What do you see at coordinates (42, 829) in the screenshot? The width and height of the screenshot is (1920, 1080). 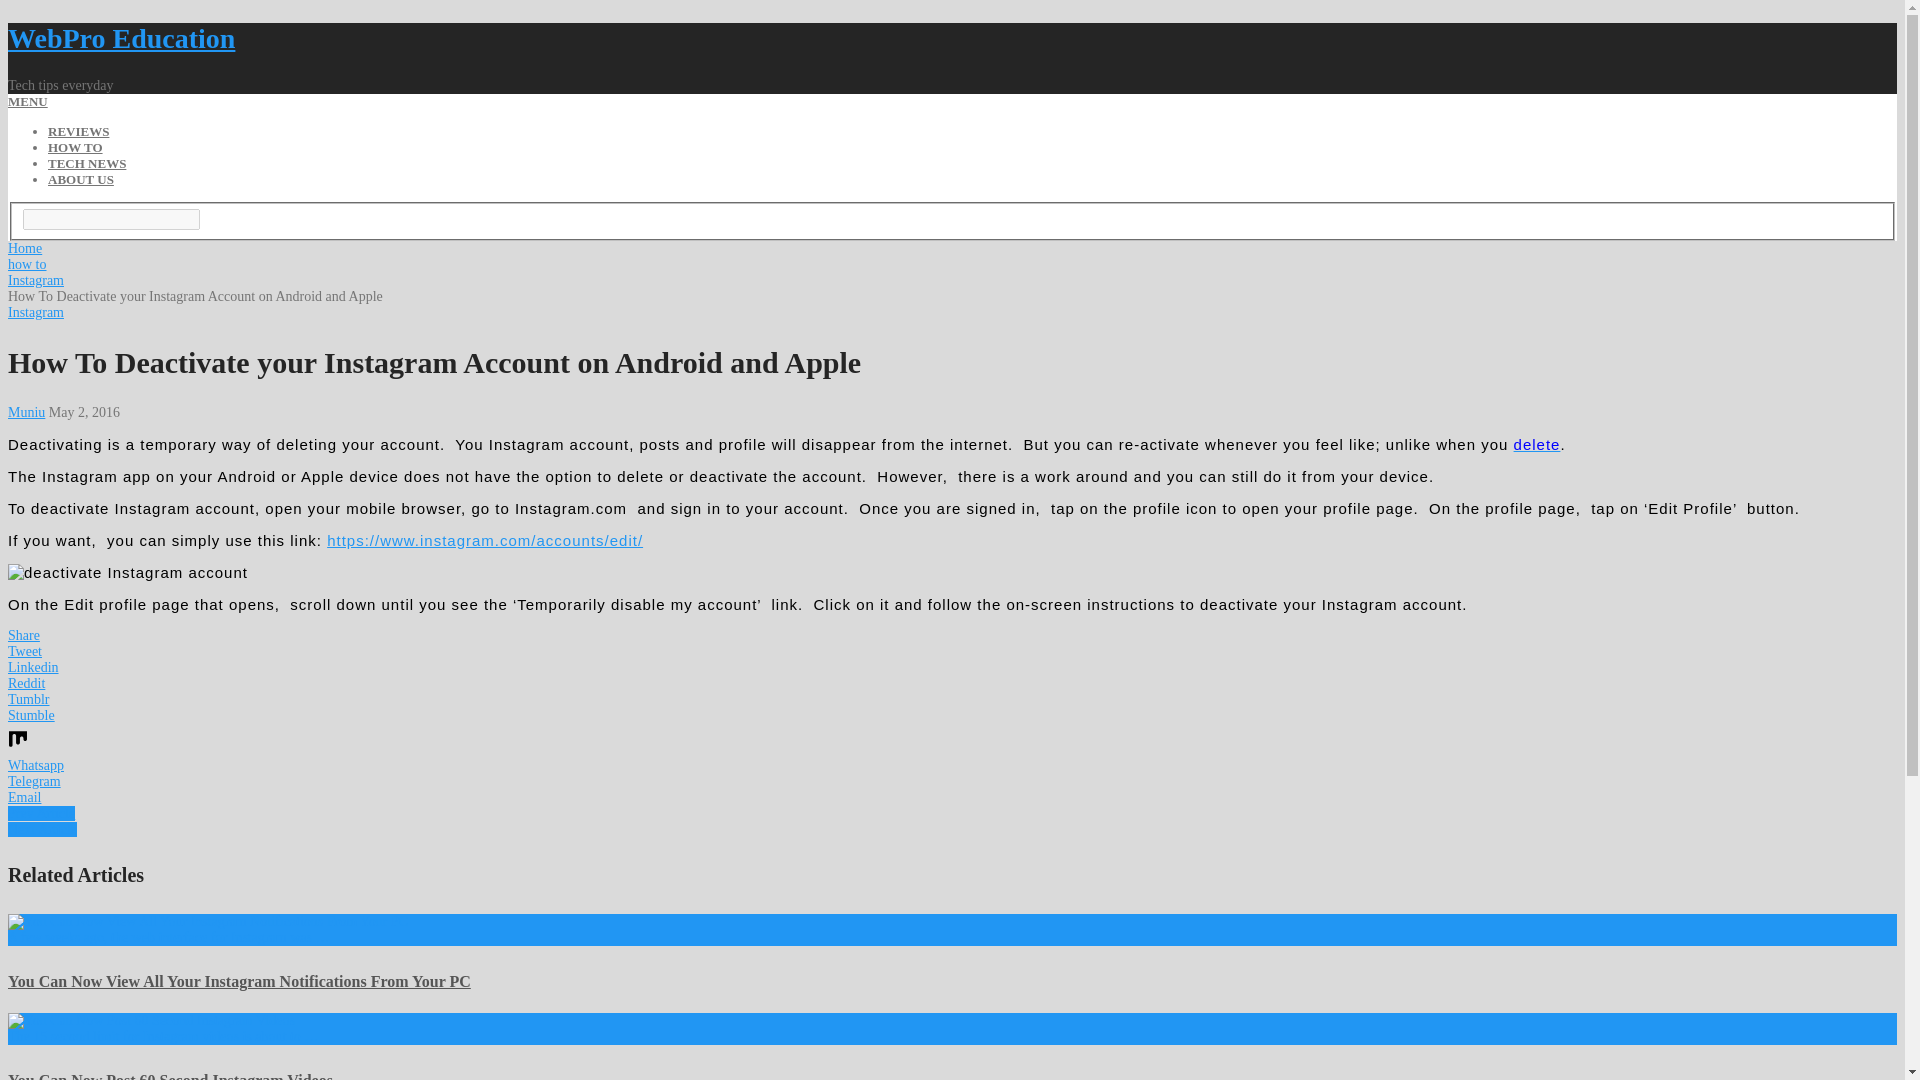 I see `Next Article` at bounding box center [42, 829].